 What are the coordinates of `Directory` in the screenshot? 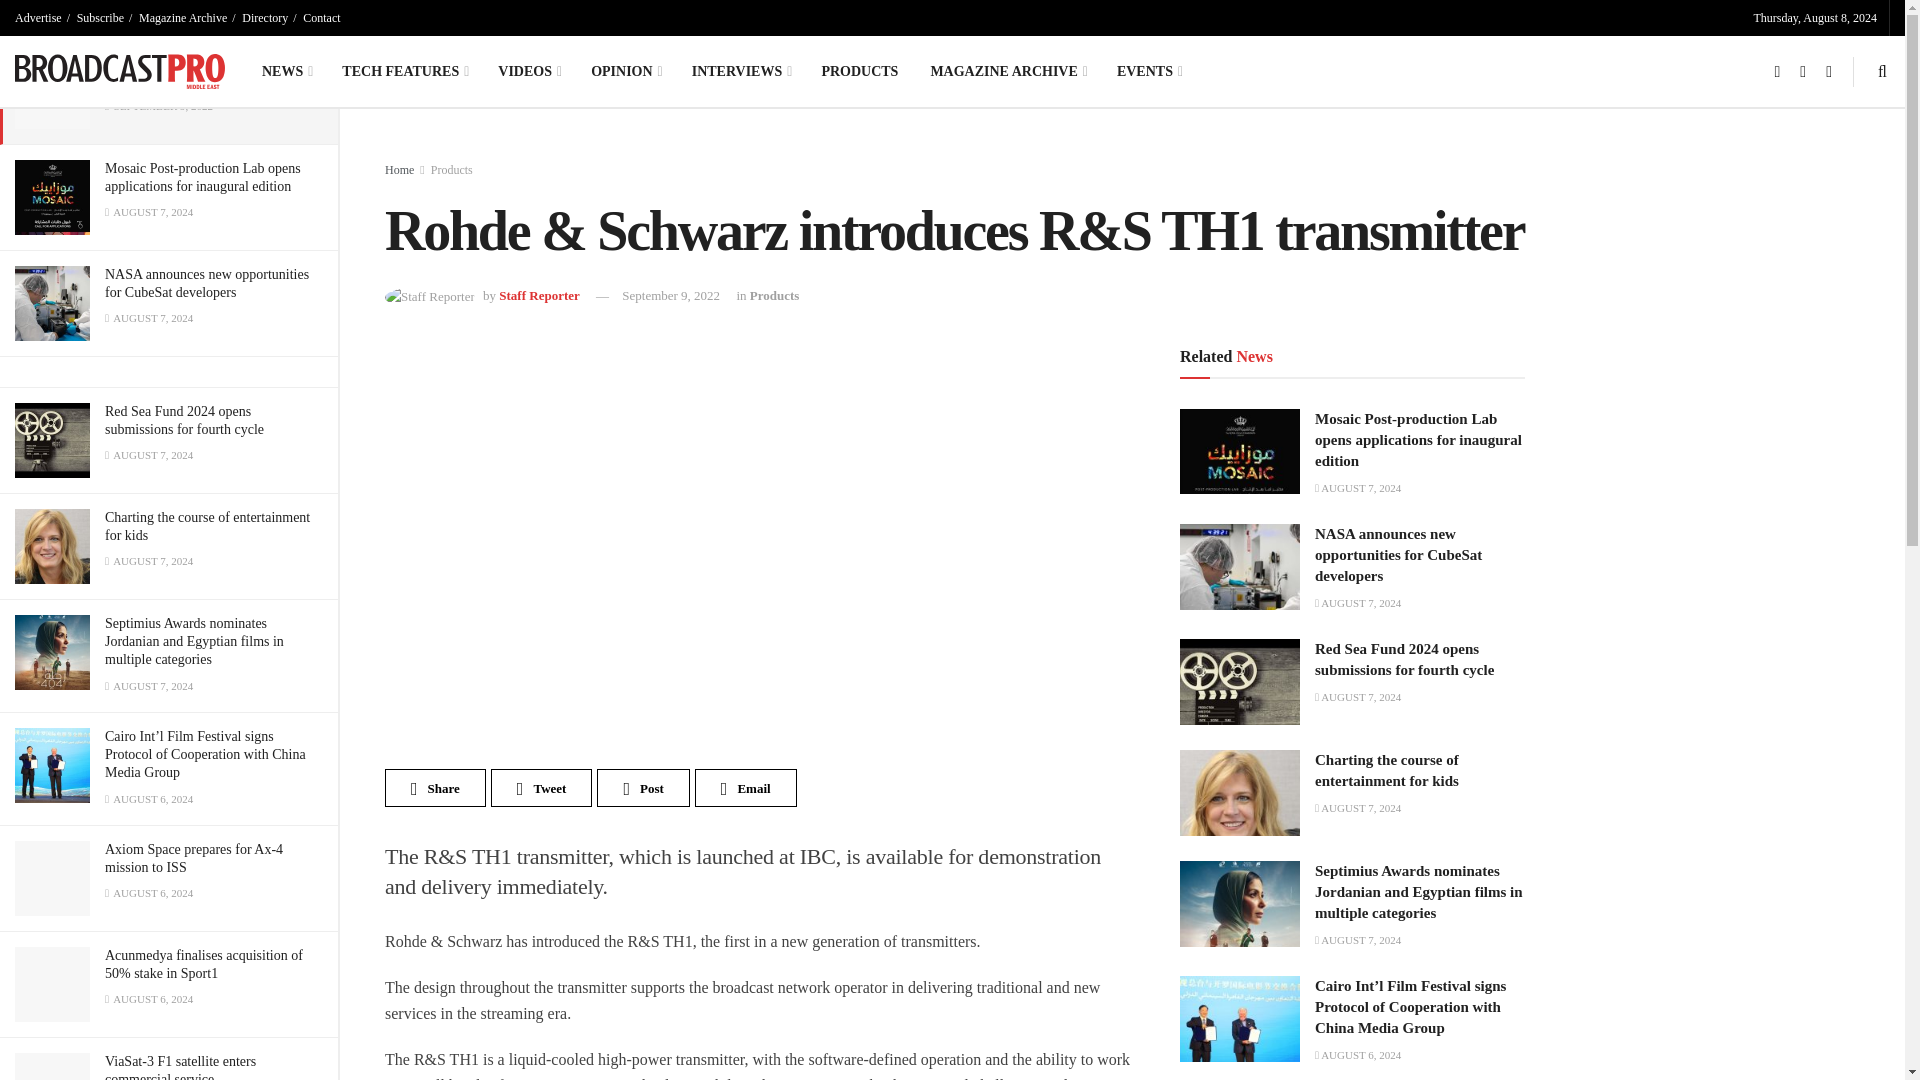 It's located at (264, 18).